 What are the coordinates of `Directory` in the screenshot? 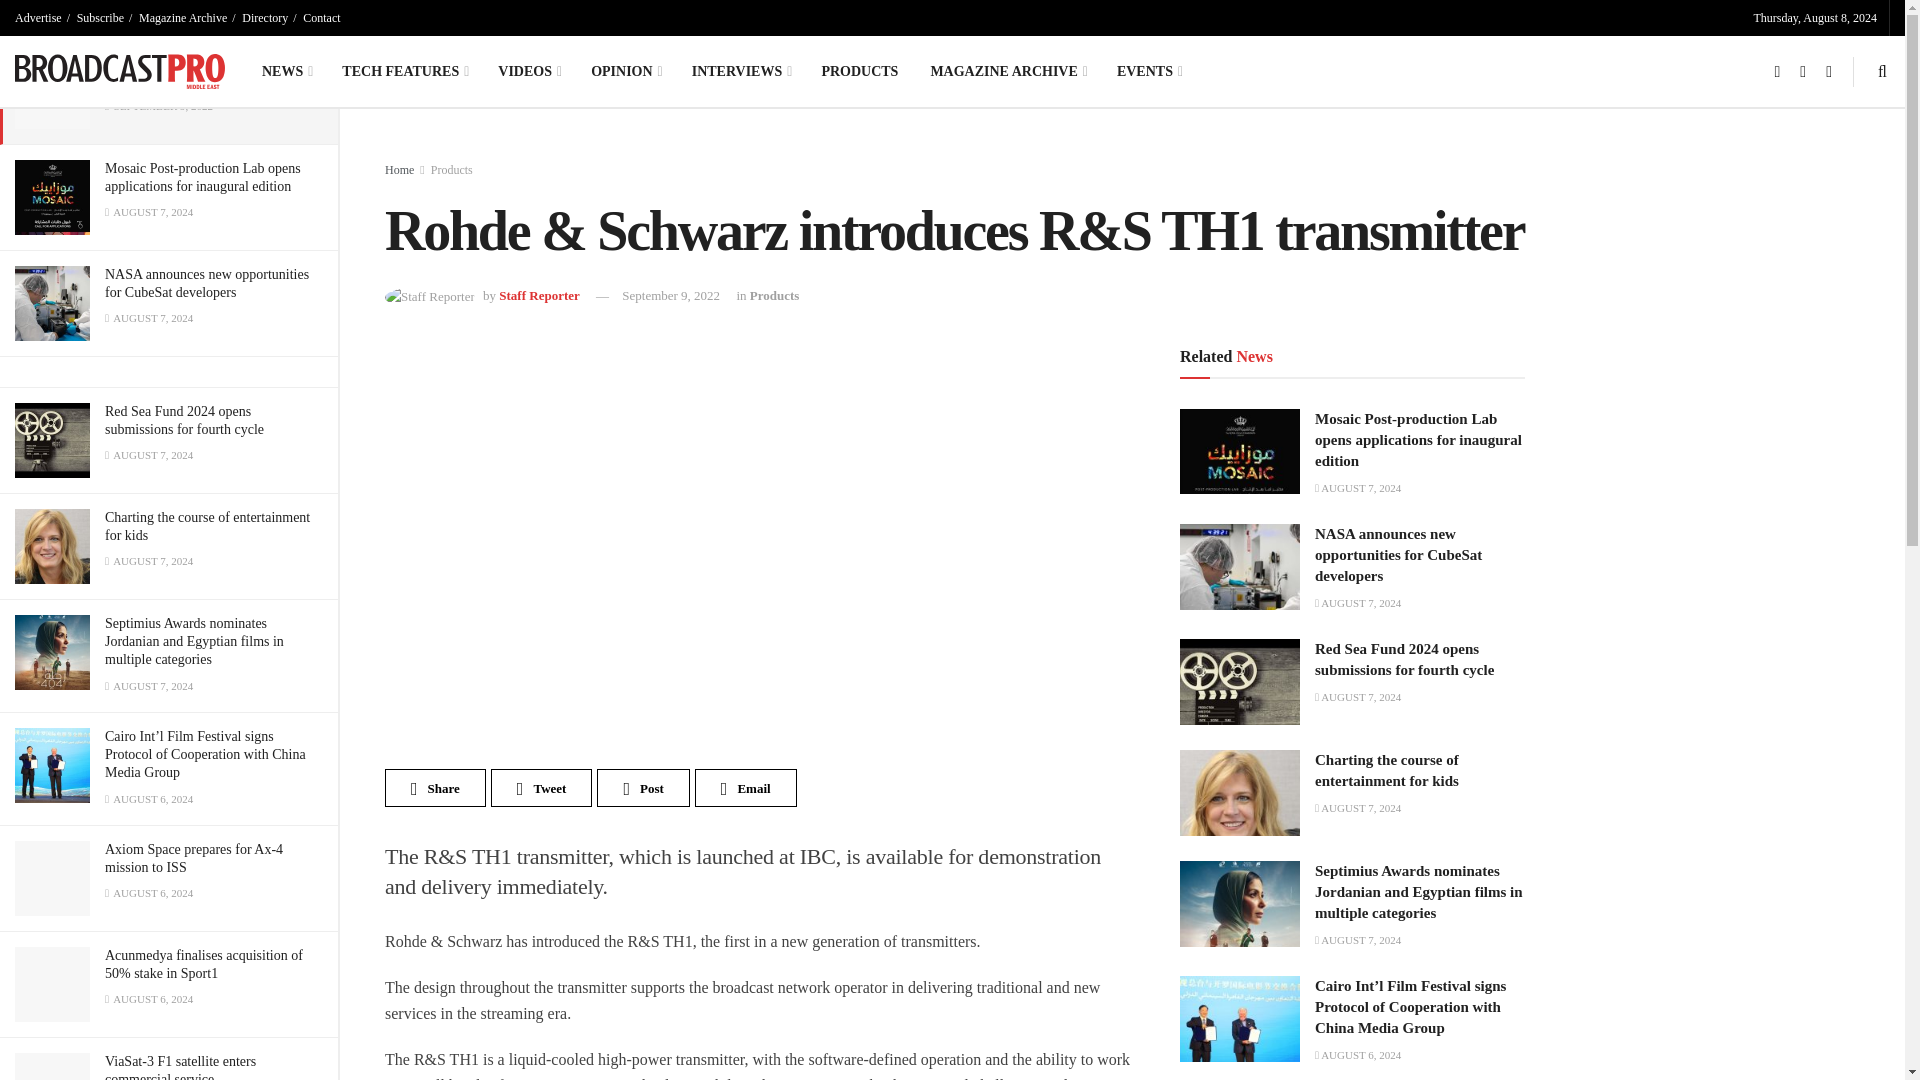 It's located at (264, 18).